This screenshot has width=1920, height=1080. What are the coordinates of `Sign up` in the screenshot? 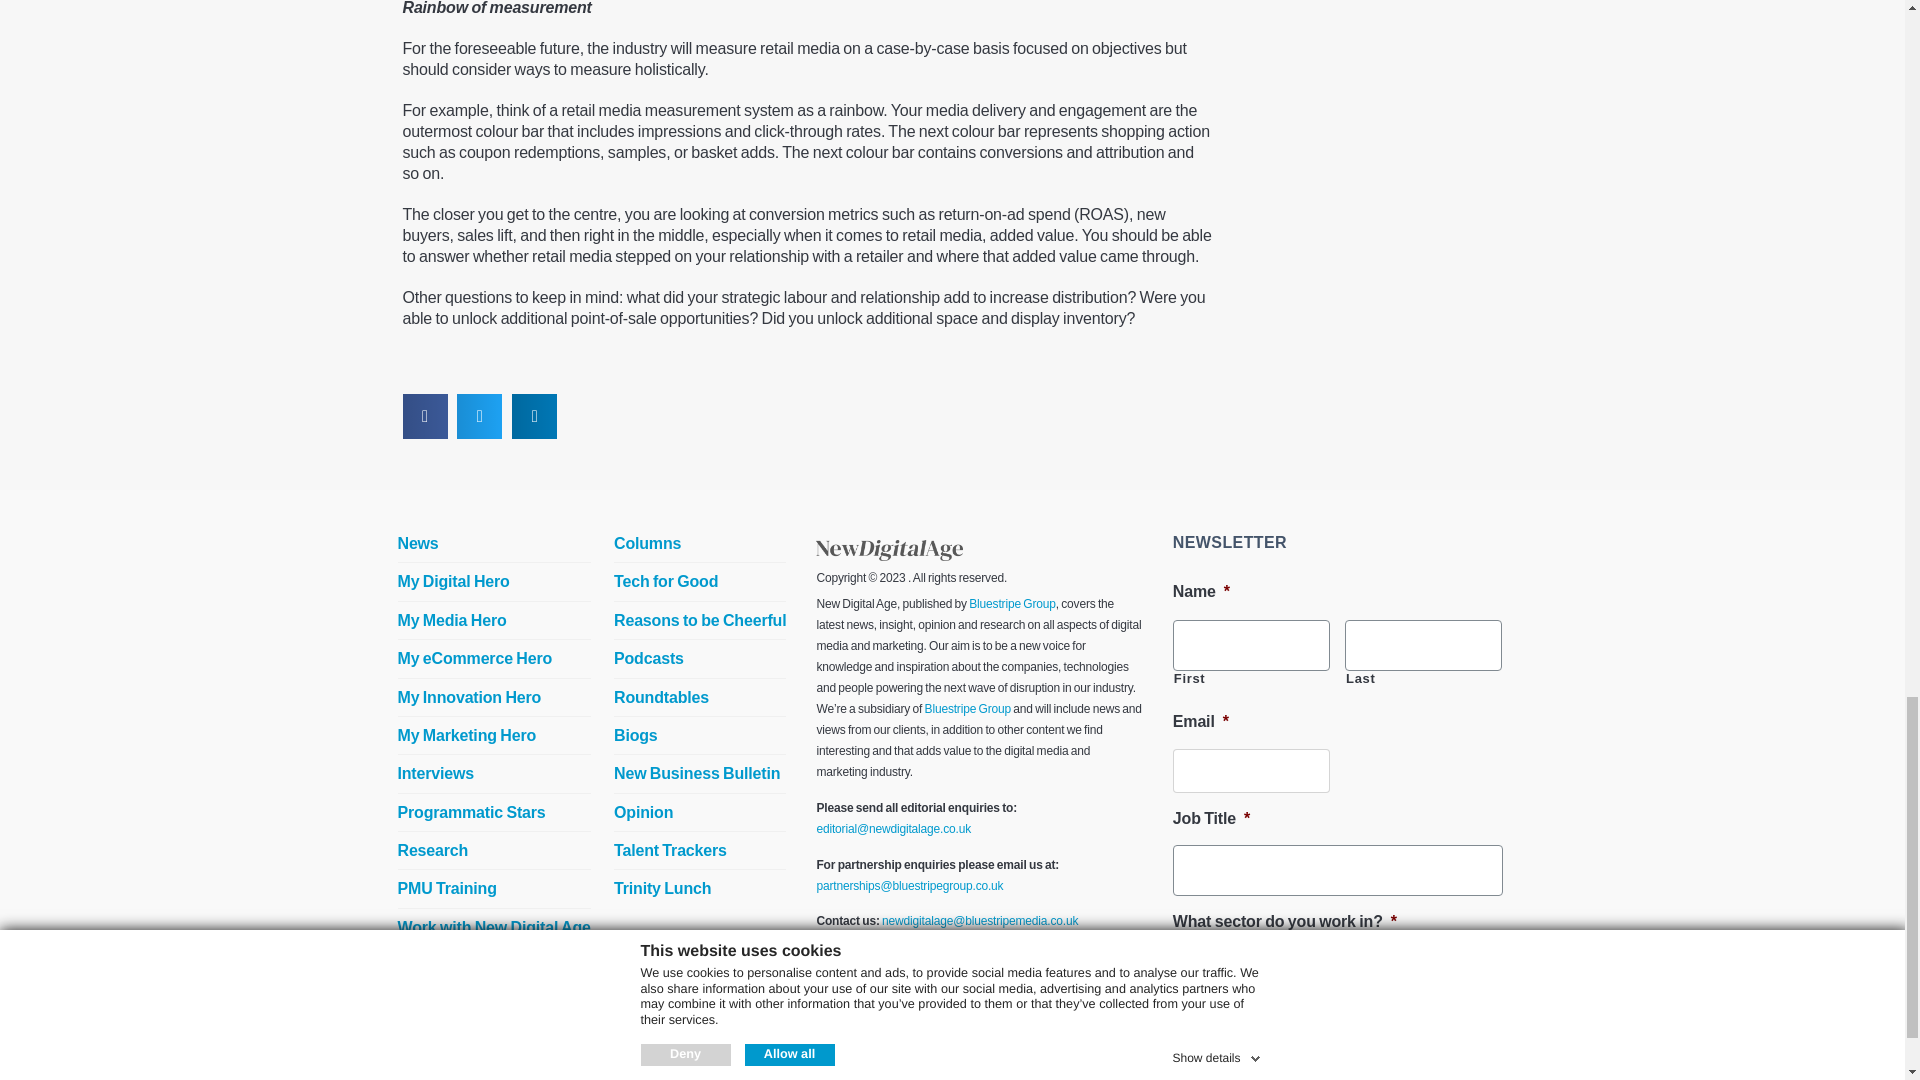 It's located at (1222, 1040).